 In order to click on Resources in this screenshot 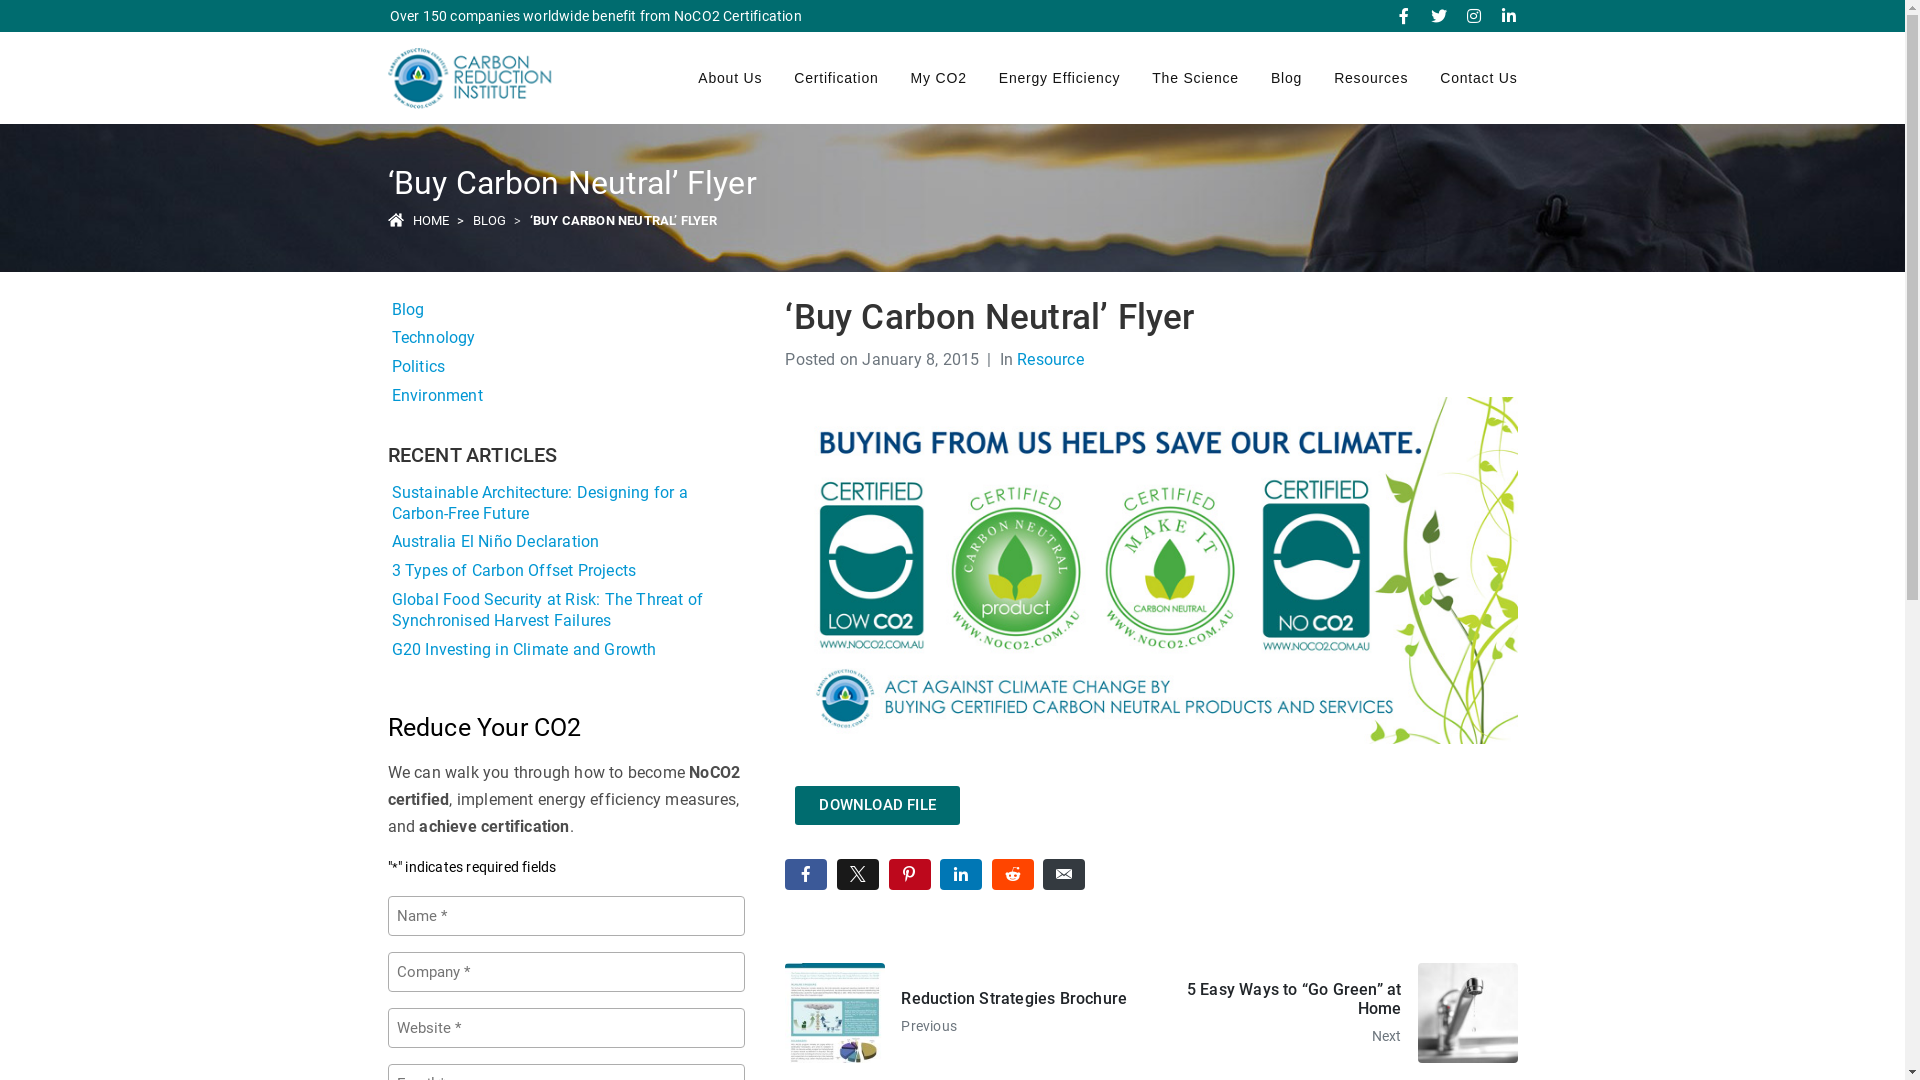, I will do `click(1371, 78)`.